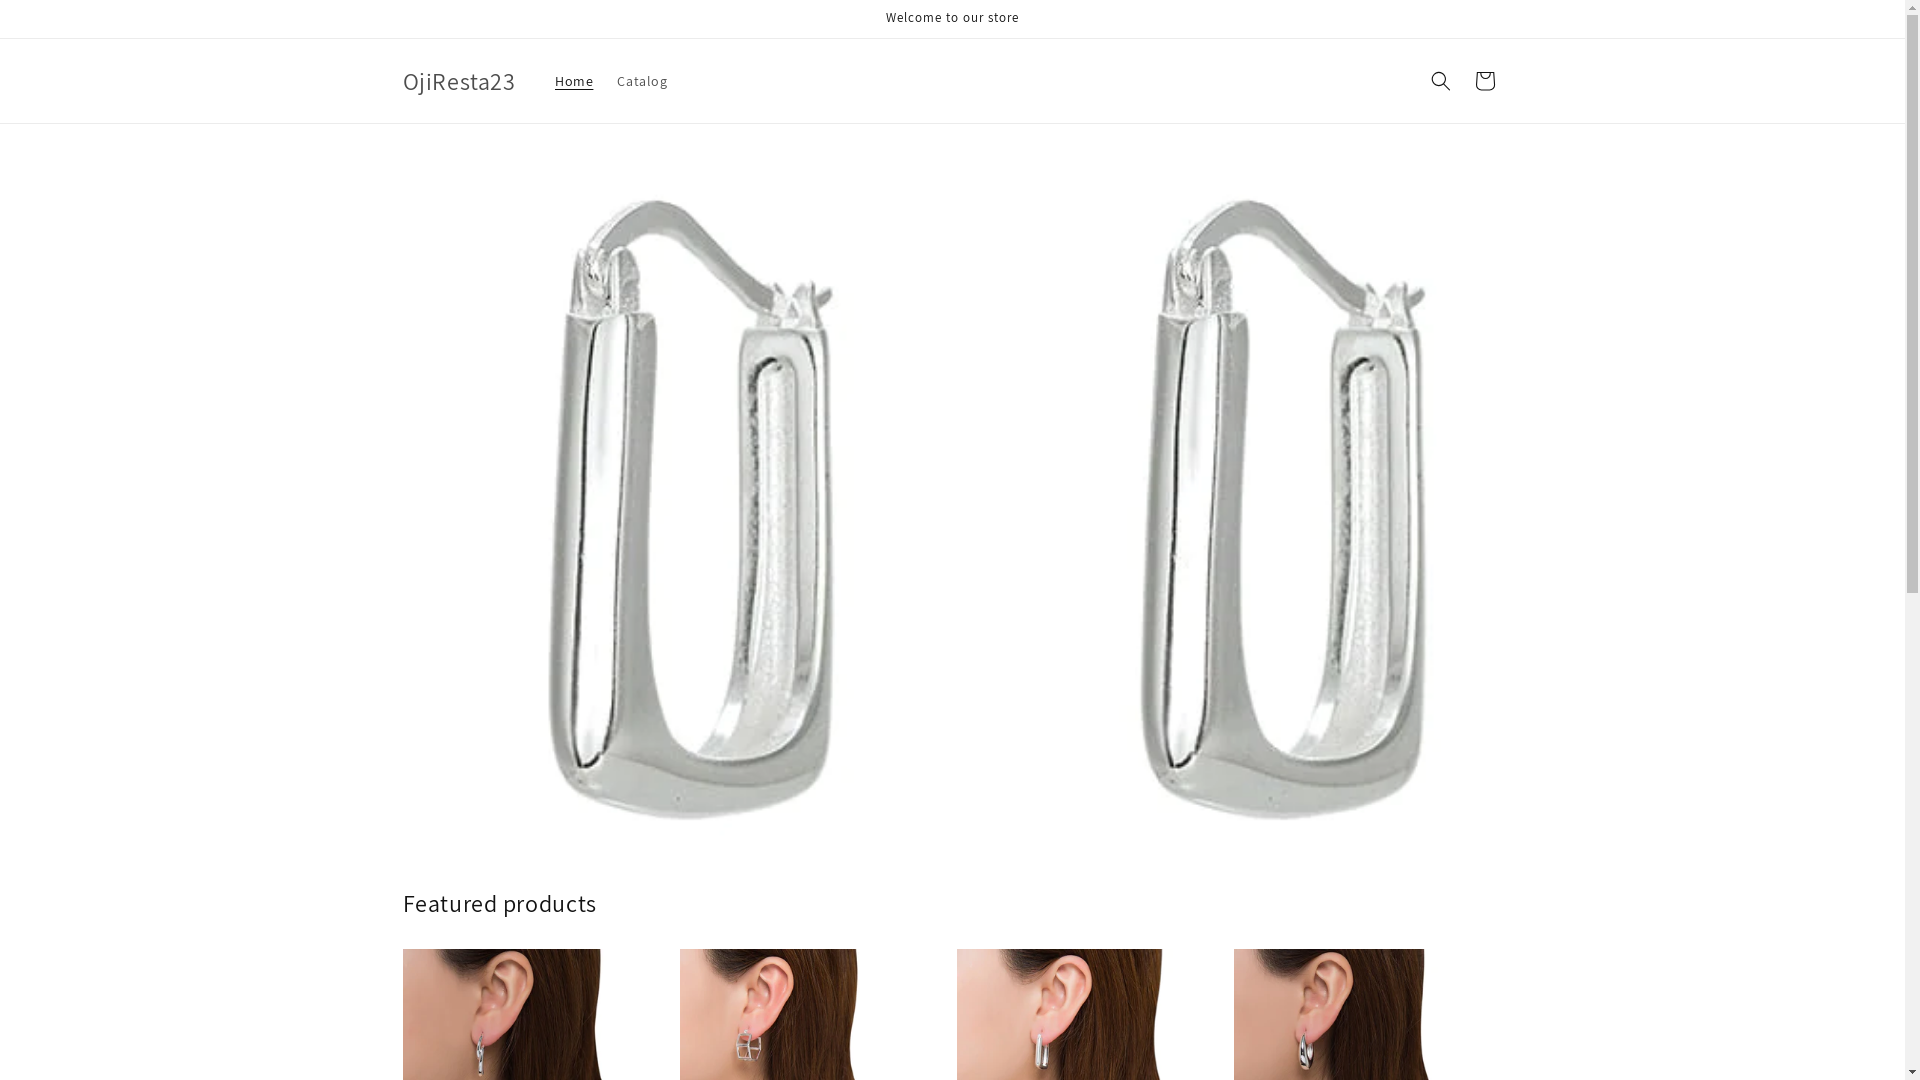 The width and height of the screenshot is (1920, 1080). Describe the element at coordinates (642, 81) in the screenshot. I see `Catalog` at that location.